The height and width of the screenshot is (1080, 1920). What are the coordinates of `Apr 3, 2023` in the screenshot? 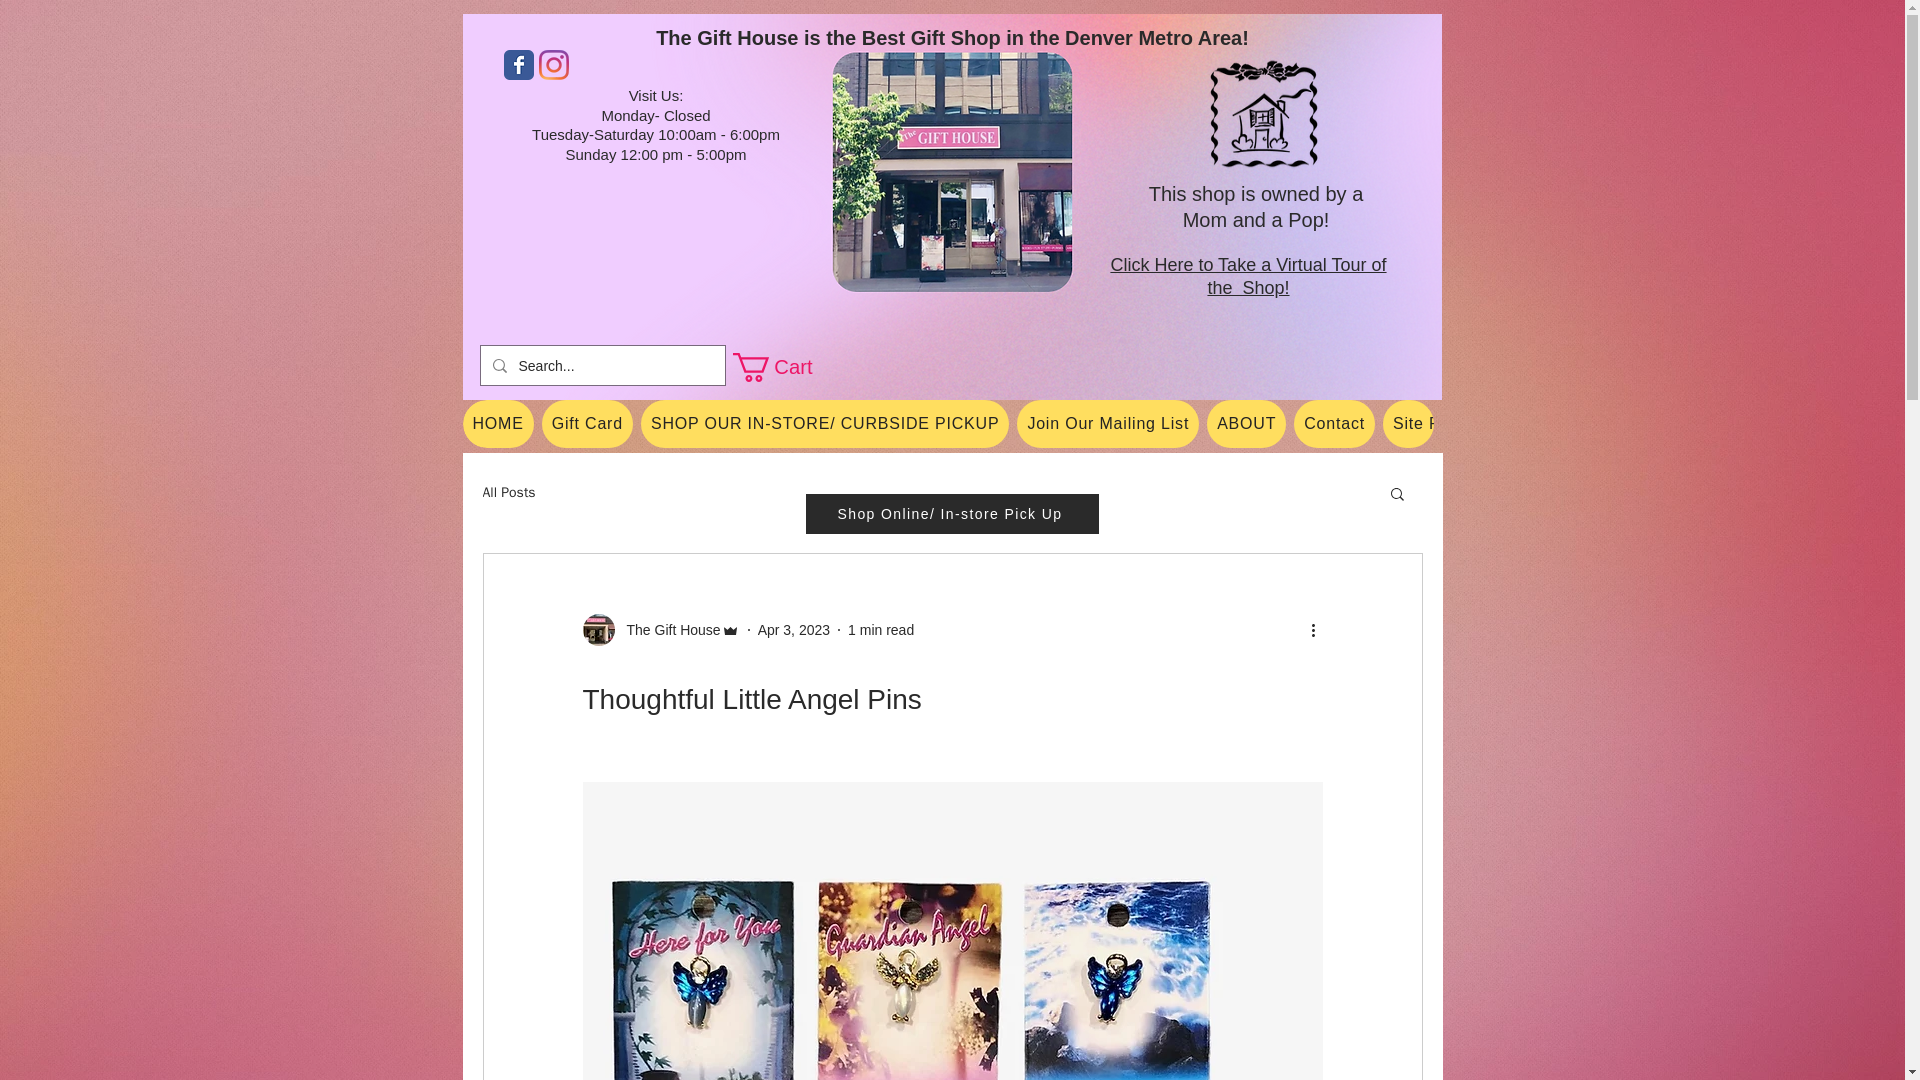 It's located at (794, 630).